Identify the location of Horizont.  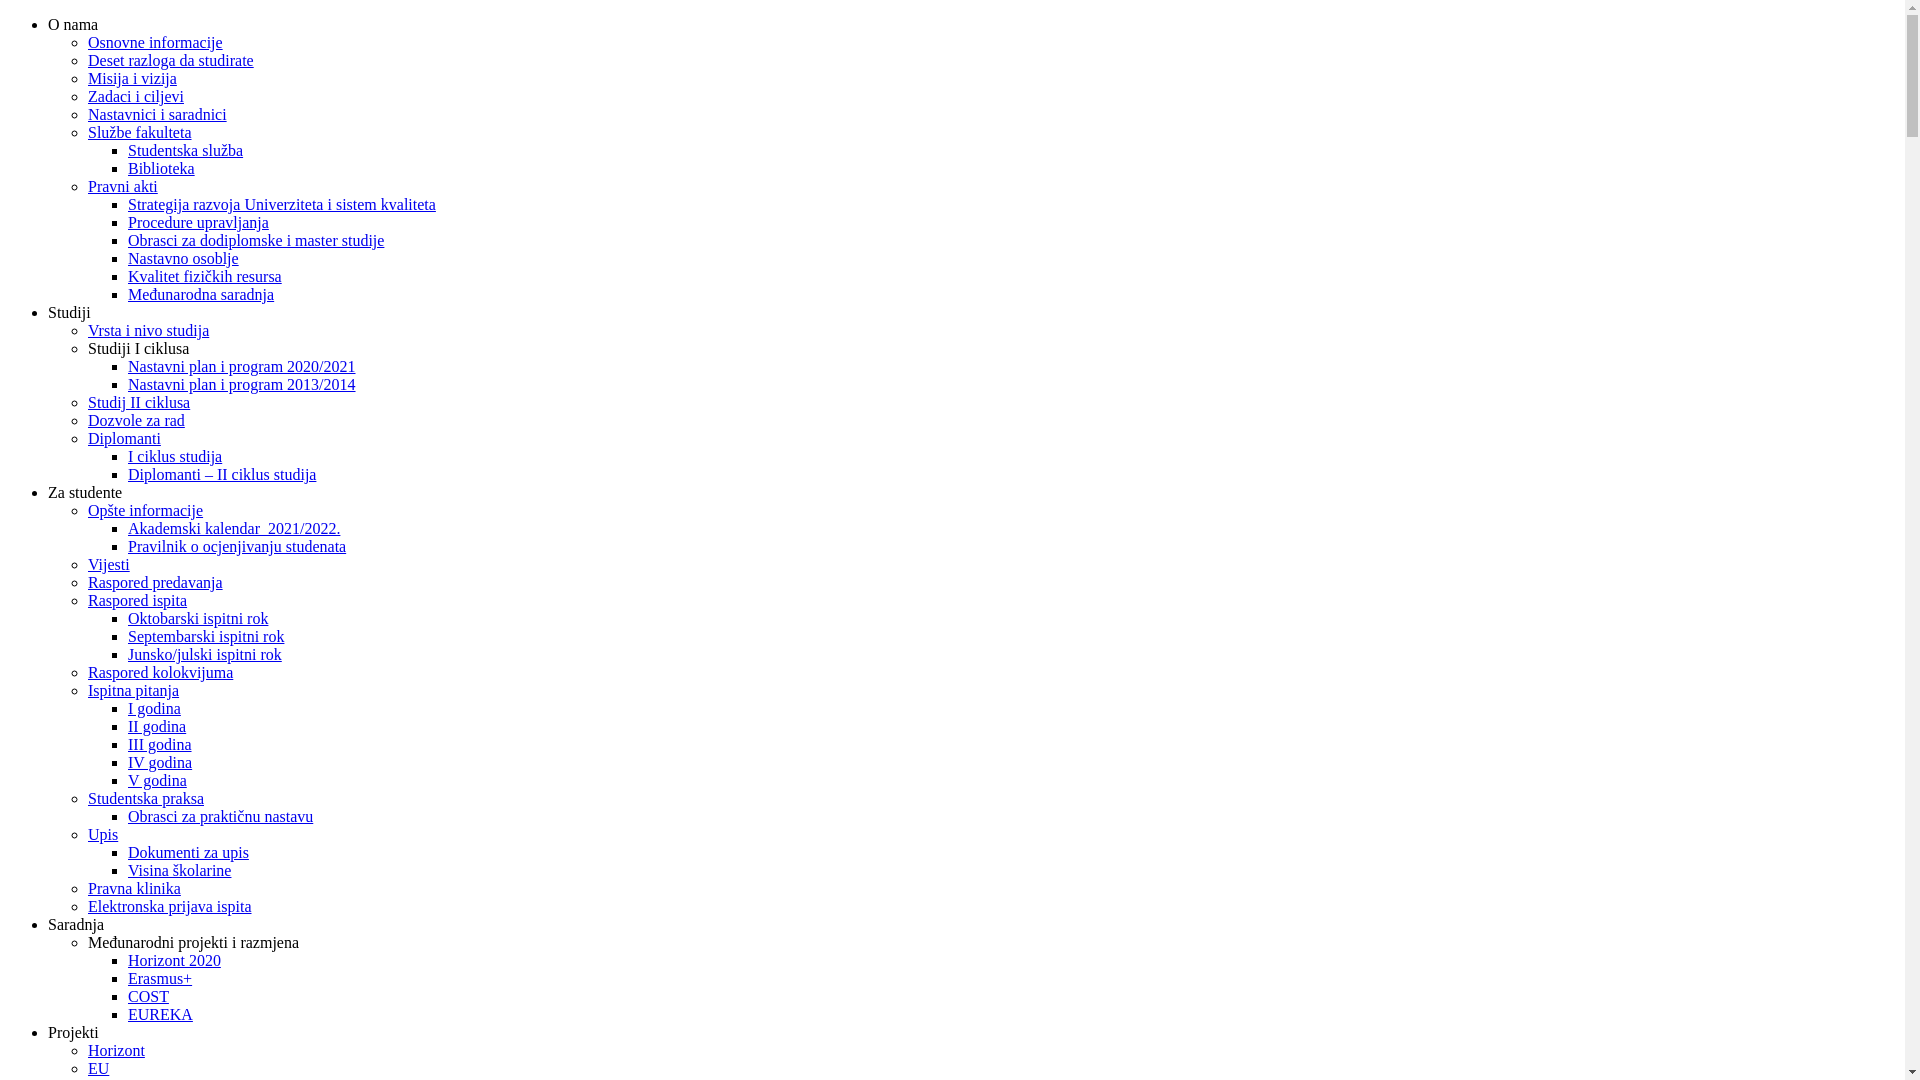
(116, 1050).